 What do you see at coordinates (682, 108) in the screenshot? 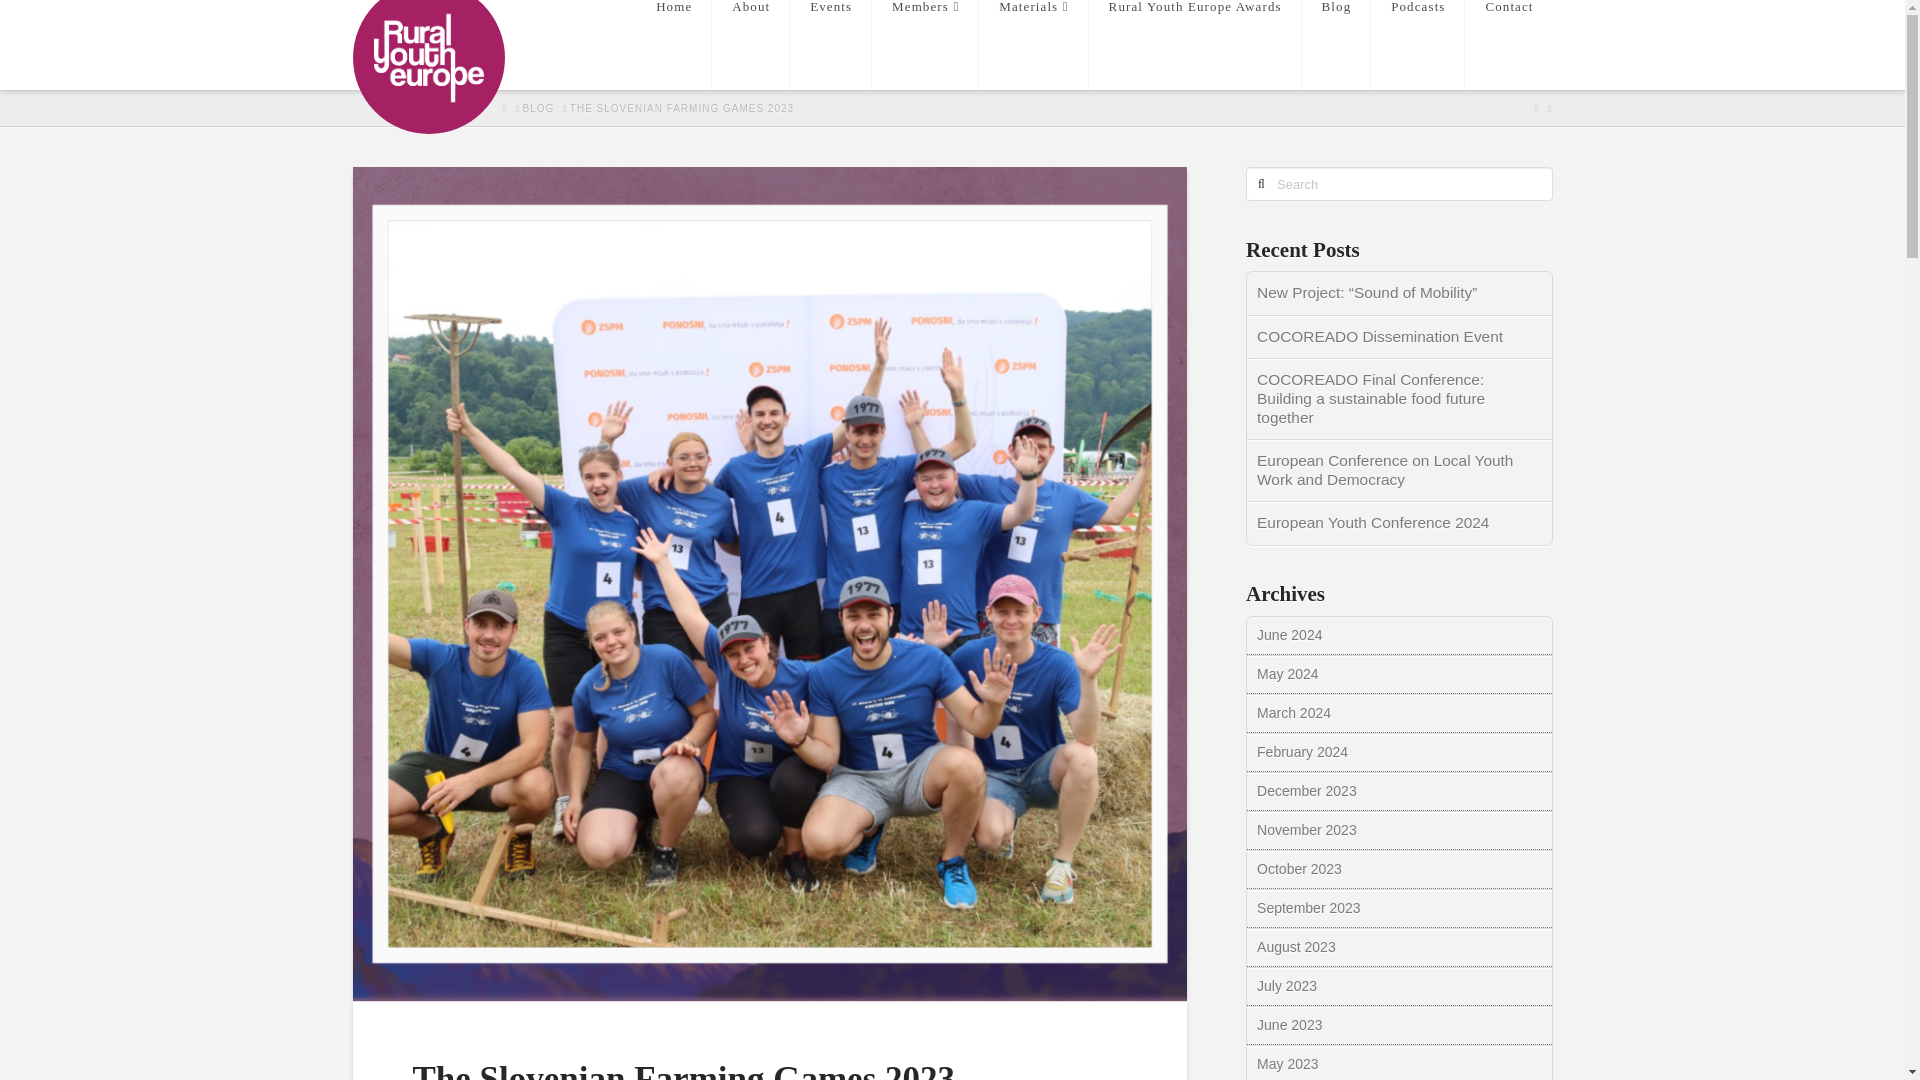
I see `You Are Here` at bounding box center [682, 108].